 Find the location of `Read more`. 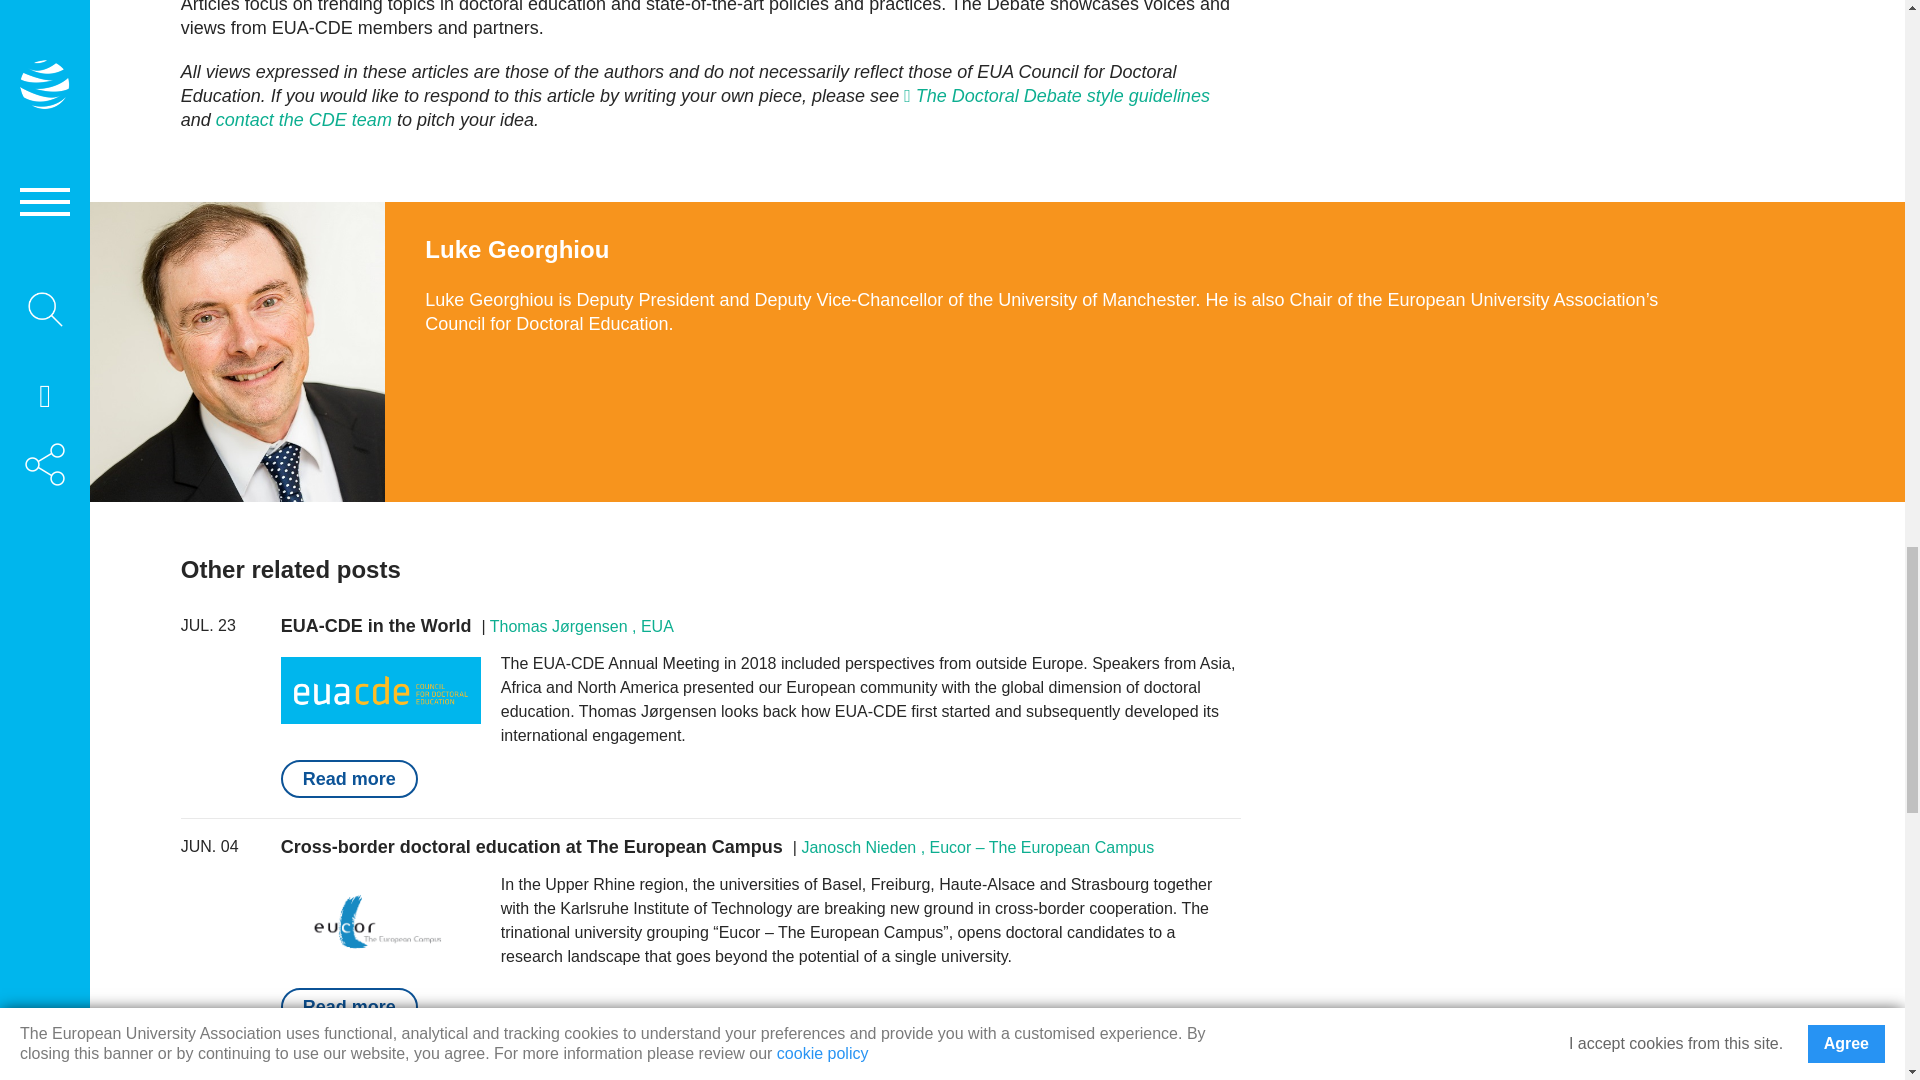

Read more is located at coordinates (349, 779).